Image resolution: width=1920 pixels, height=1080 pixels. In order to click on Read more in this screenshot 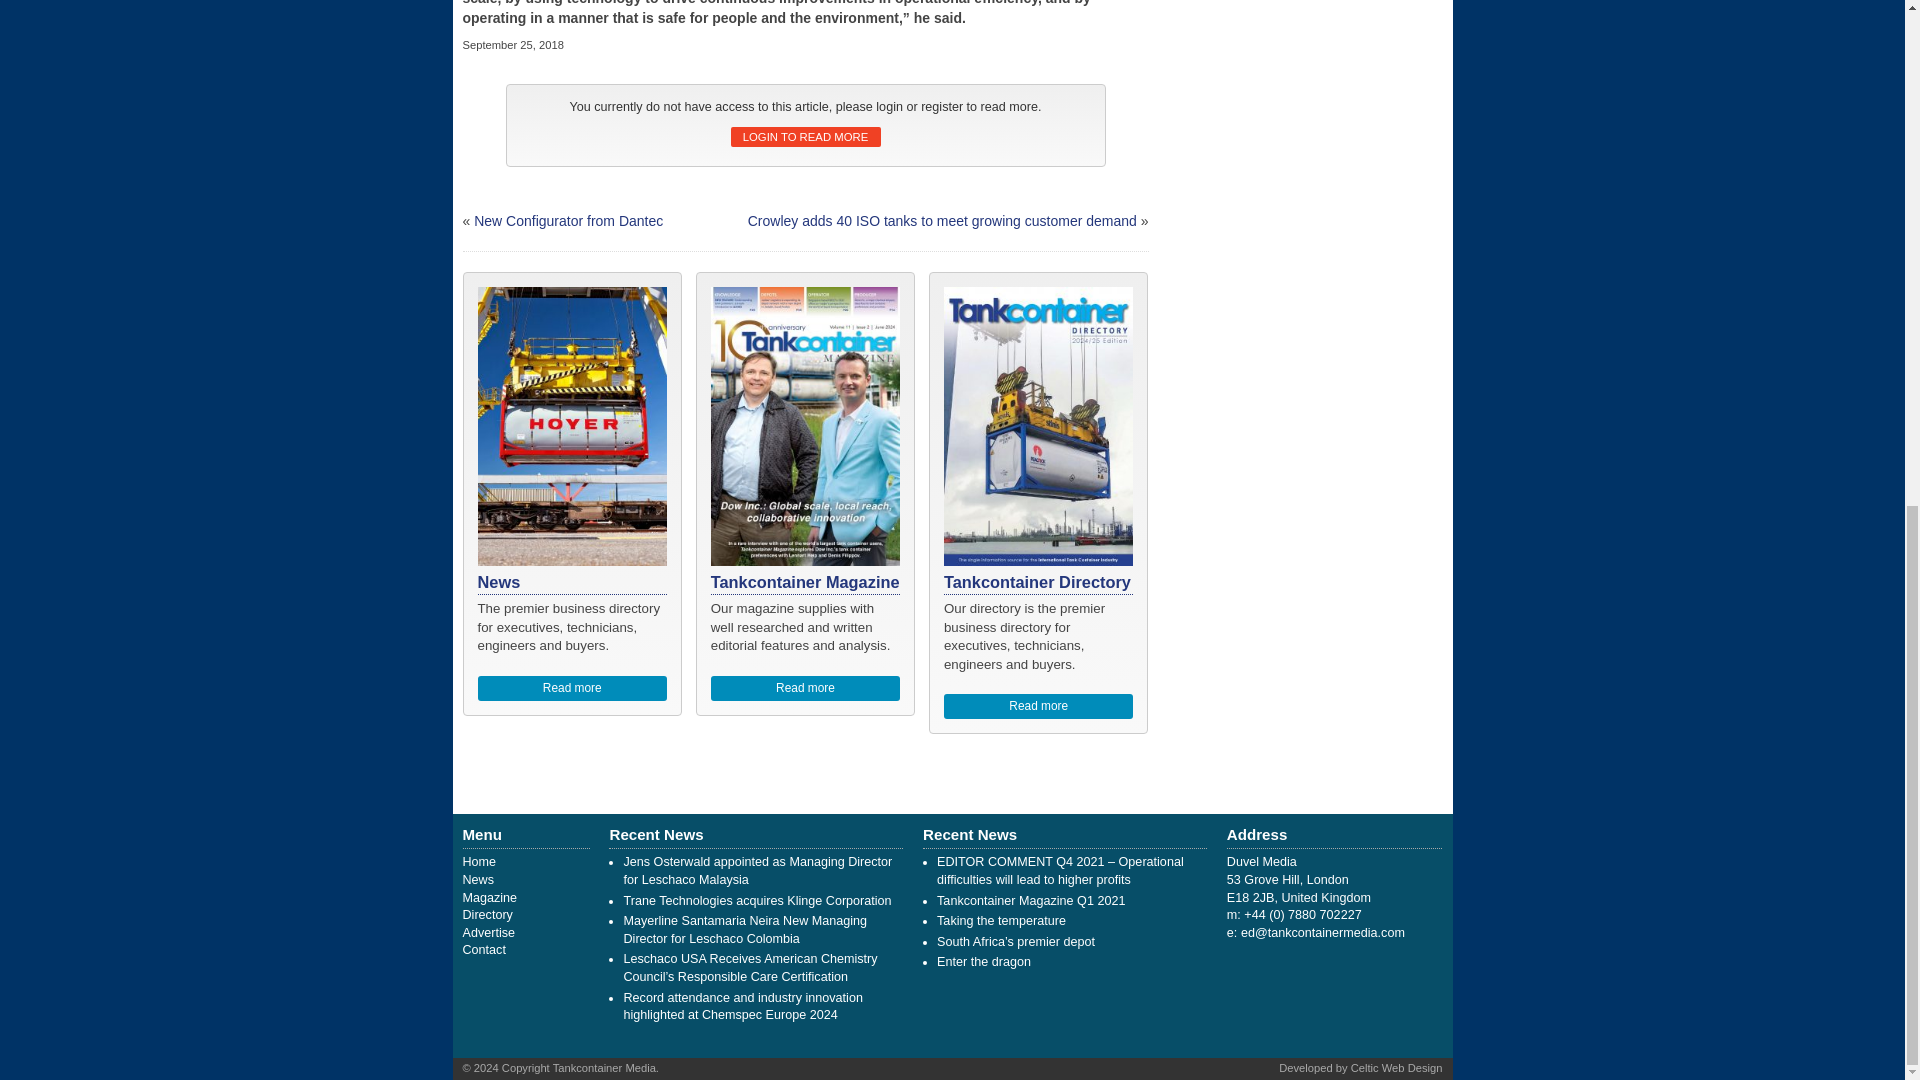, I will do `click(573, 688)`.